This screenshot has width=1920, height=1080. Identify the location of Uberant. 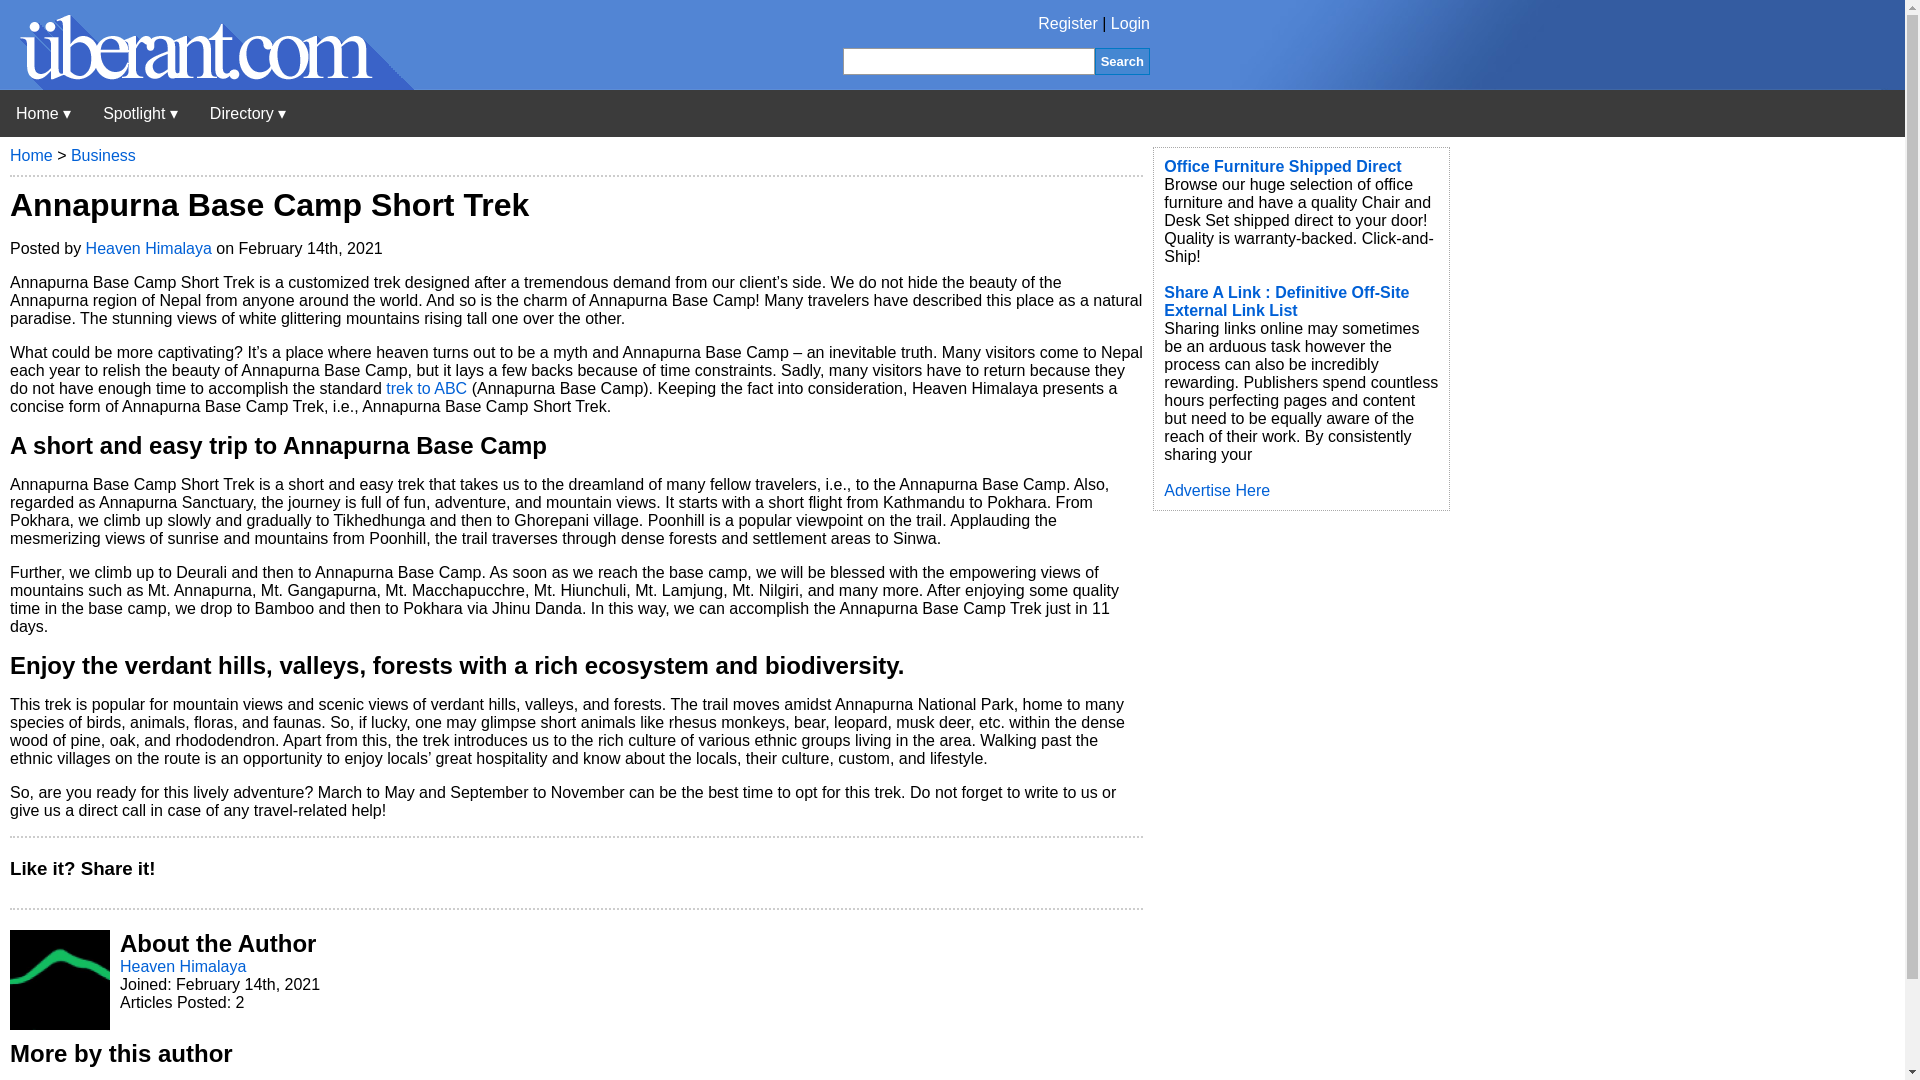
(207, 84).